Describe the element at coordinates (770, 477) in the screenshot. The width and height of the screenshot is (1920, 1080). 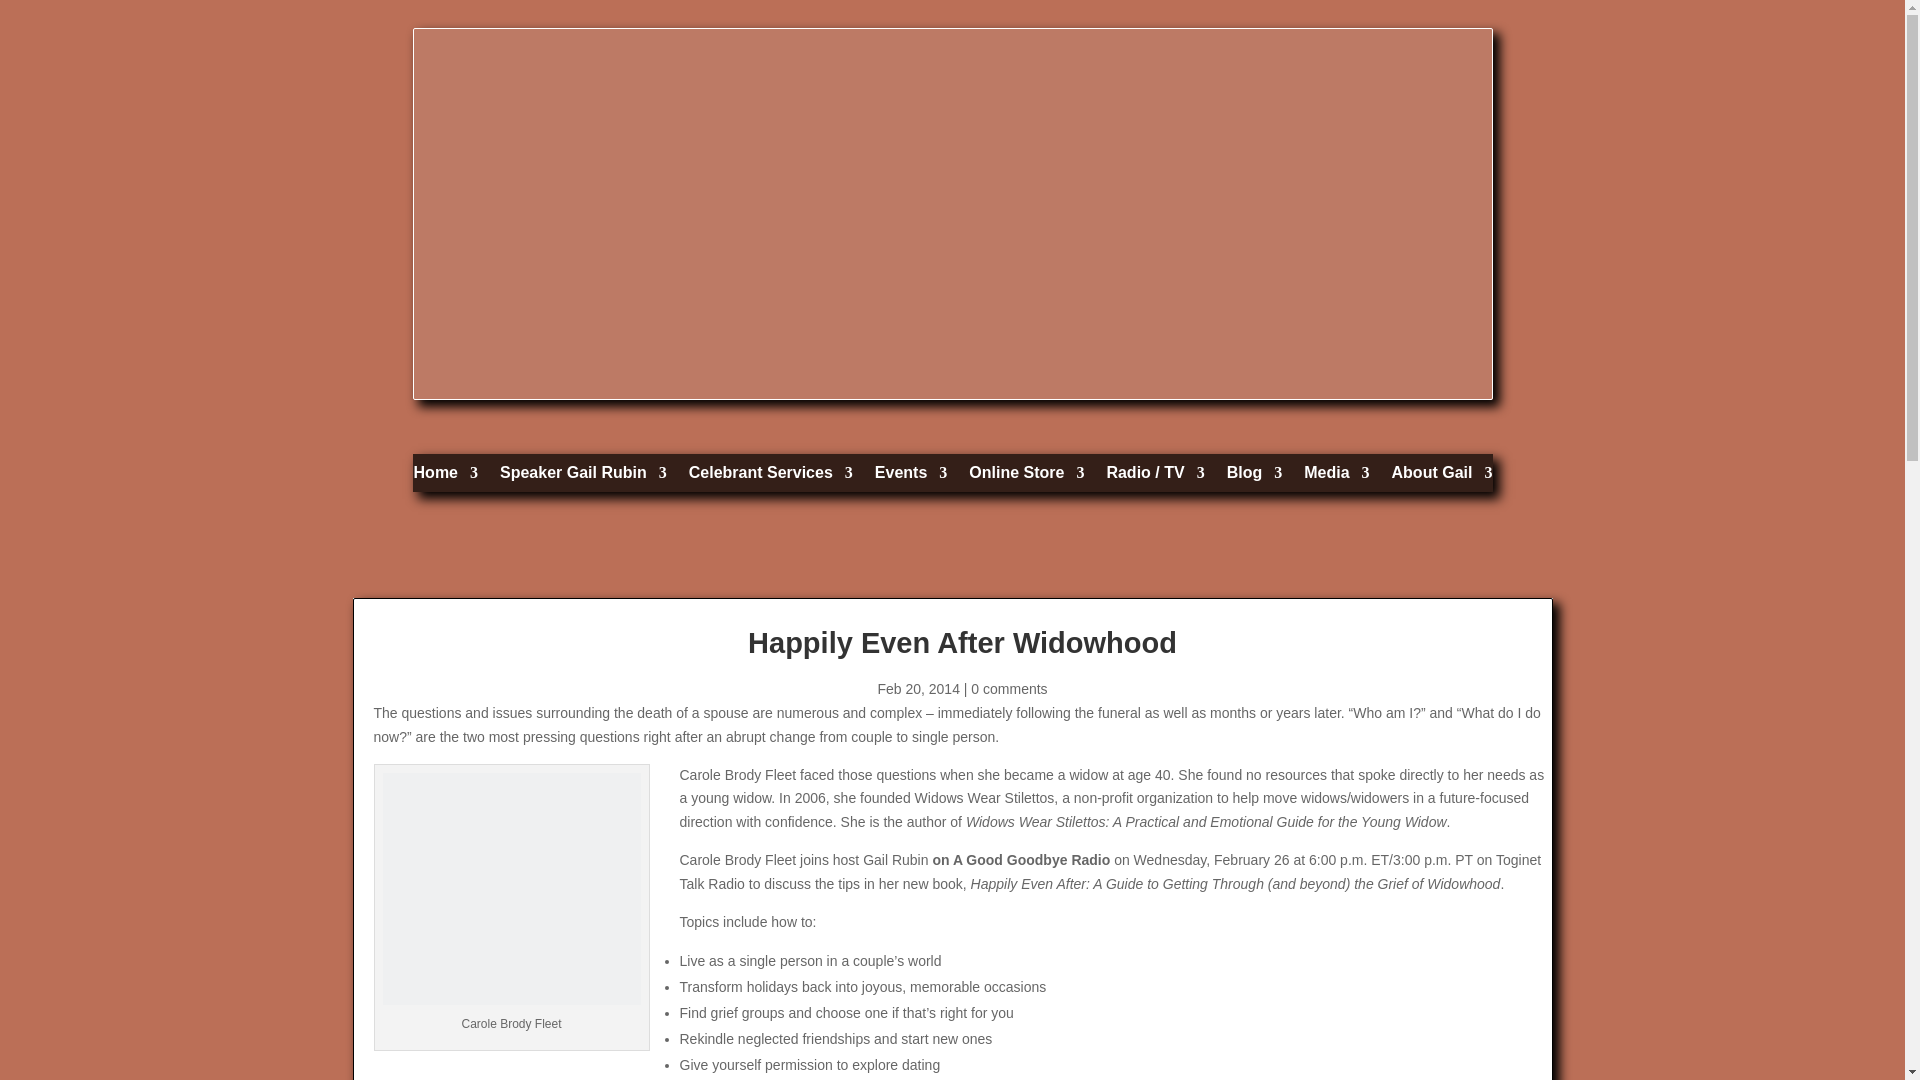
I see `Celebrant Services` at that location.